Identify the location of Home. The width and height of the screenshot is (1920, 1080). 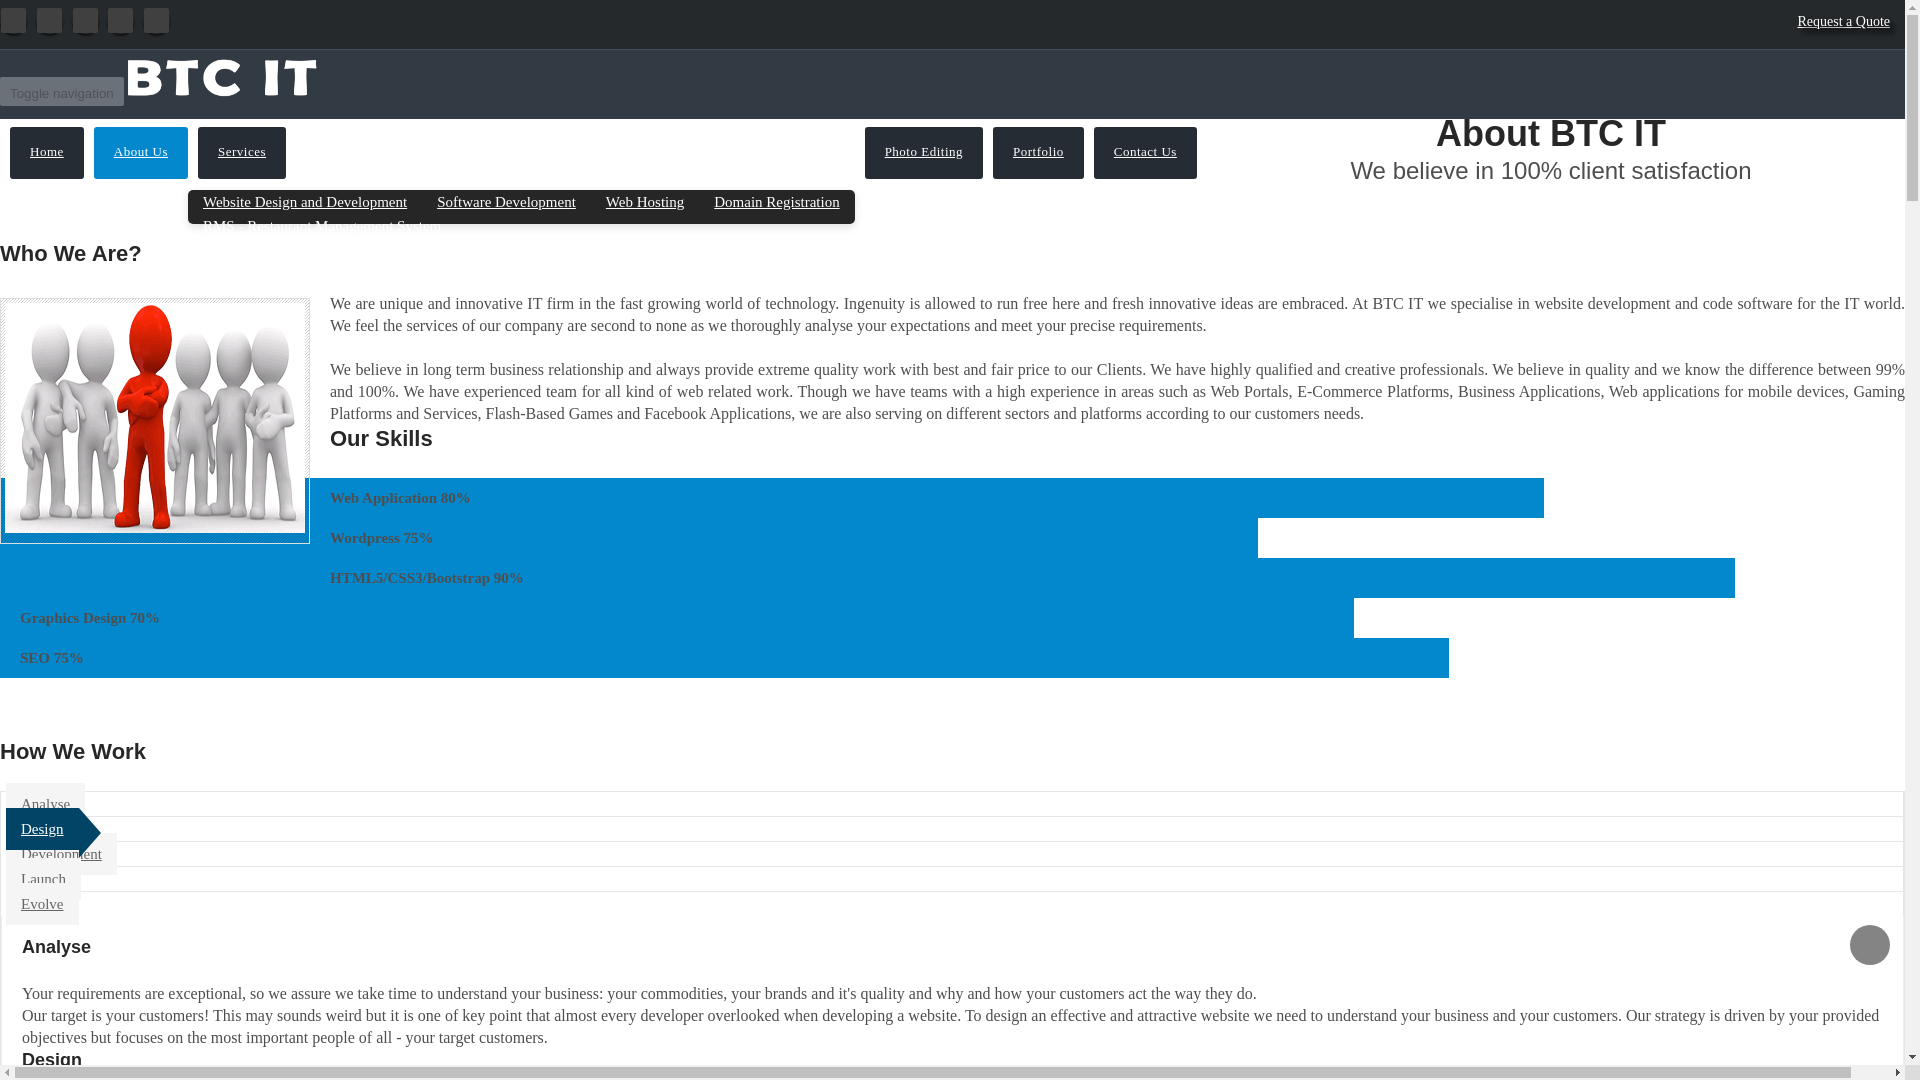
(46, 153).